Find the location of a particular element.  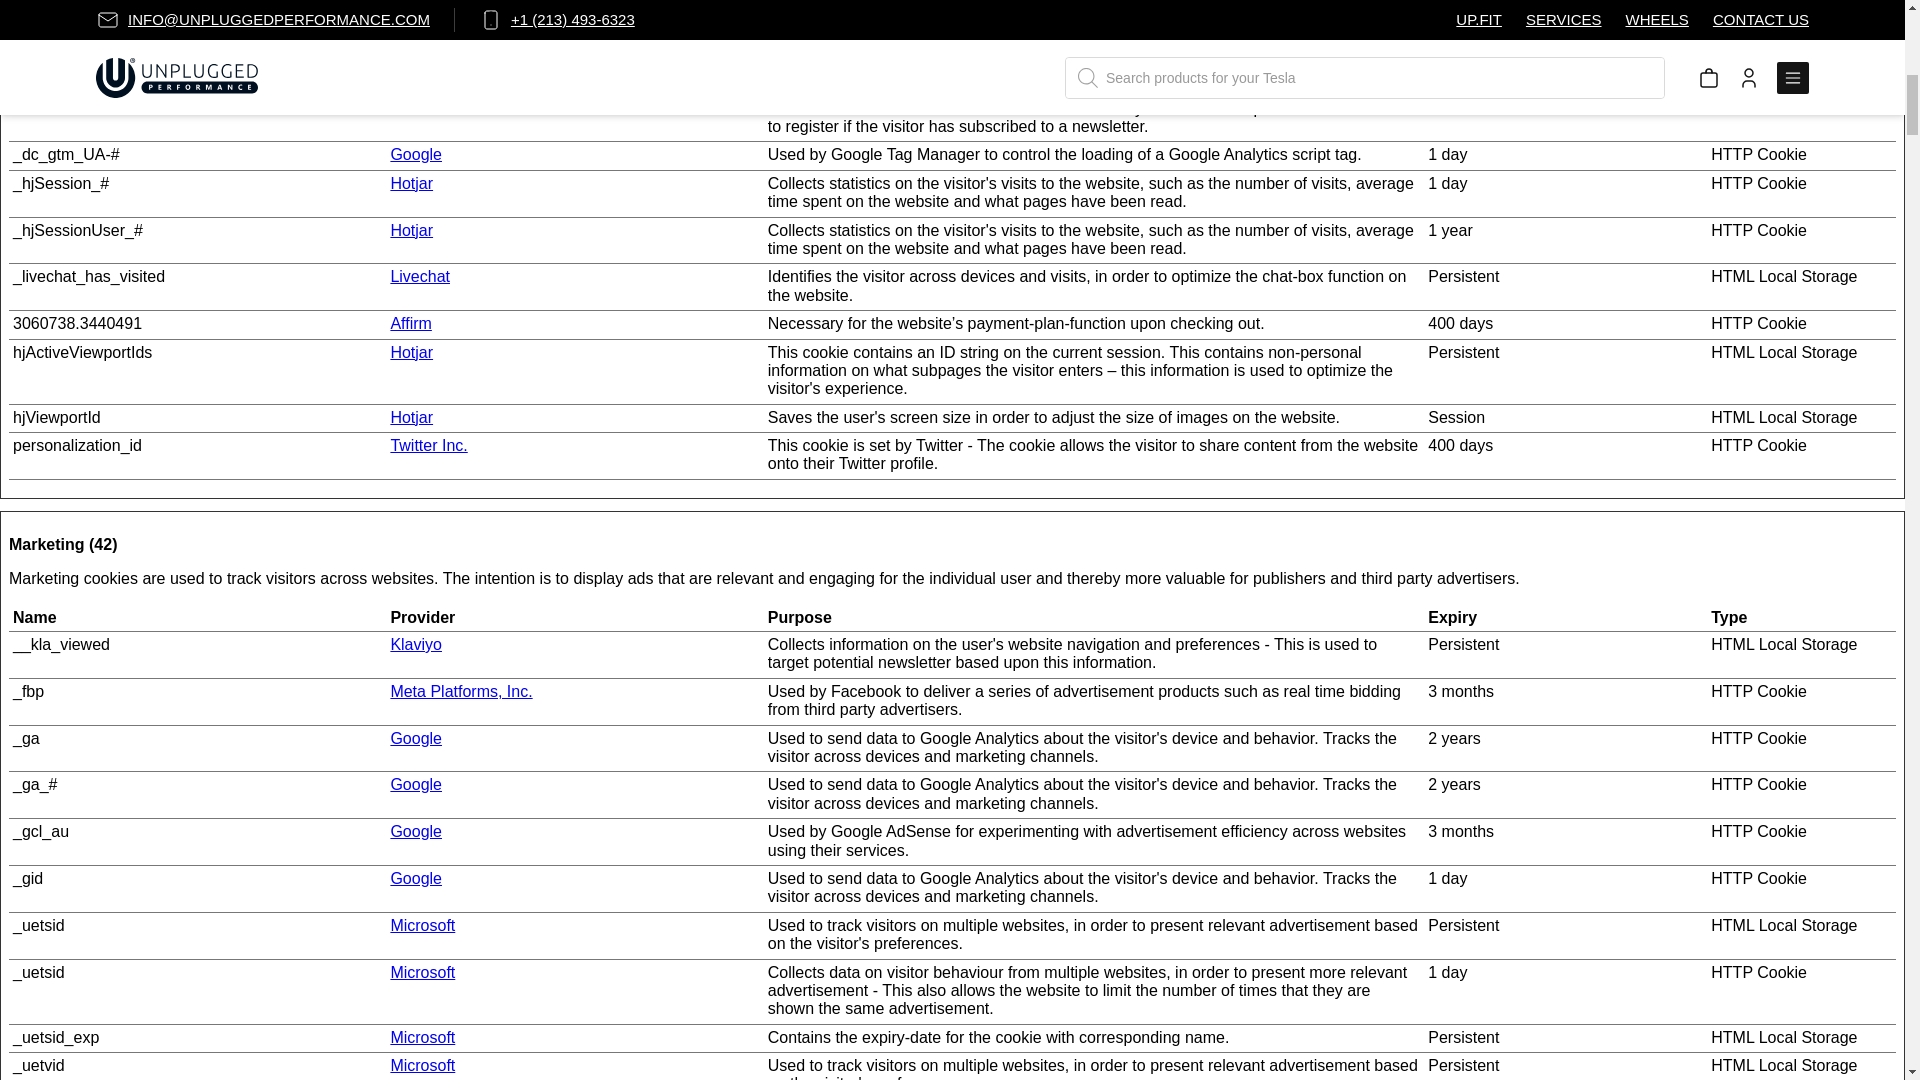

Google is located at coordinates (415, 784).